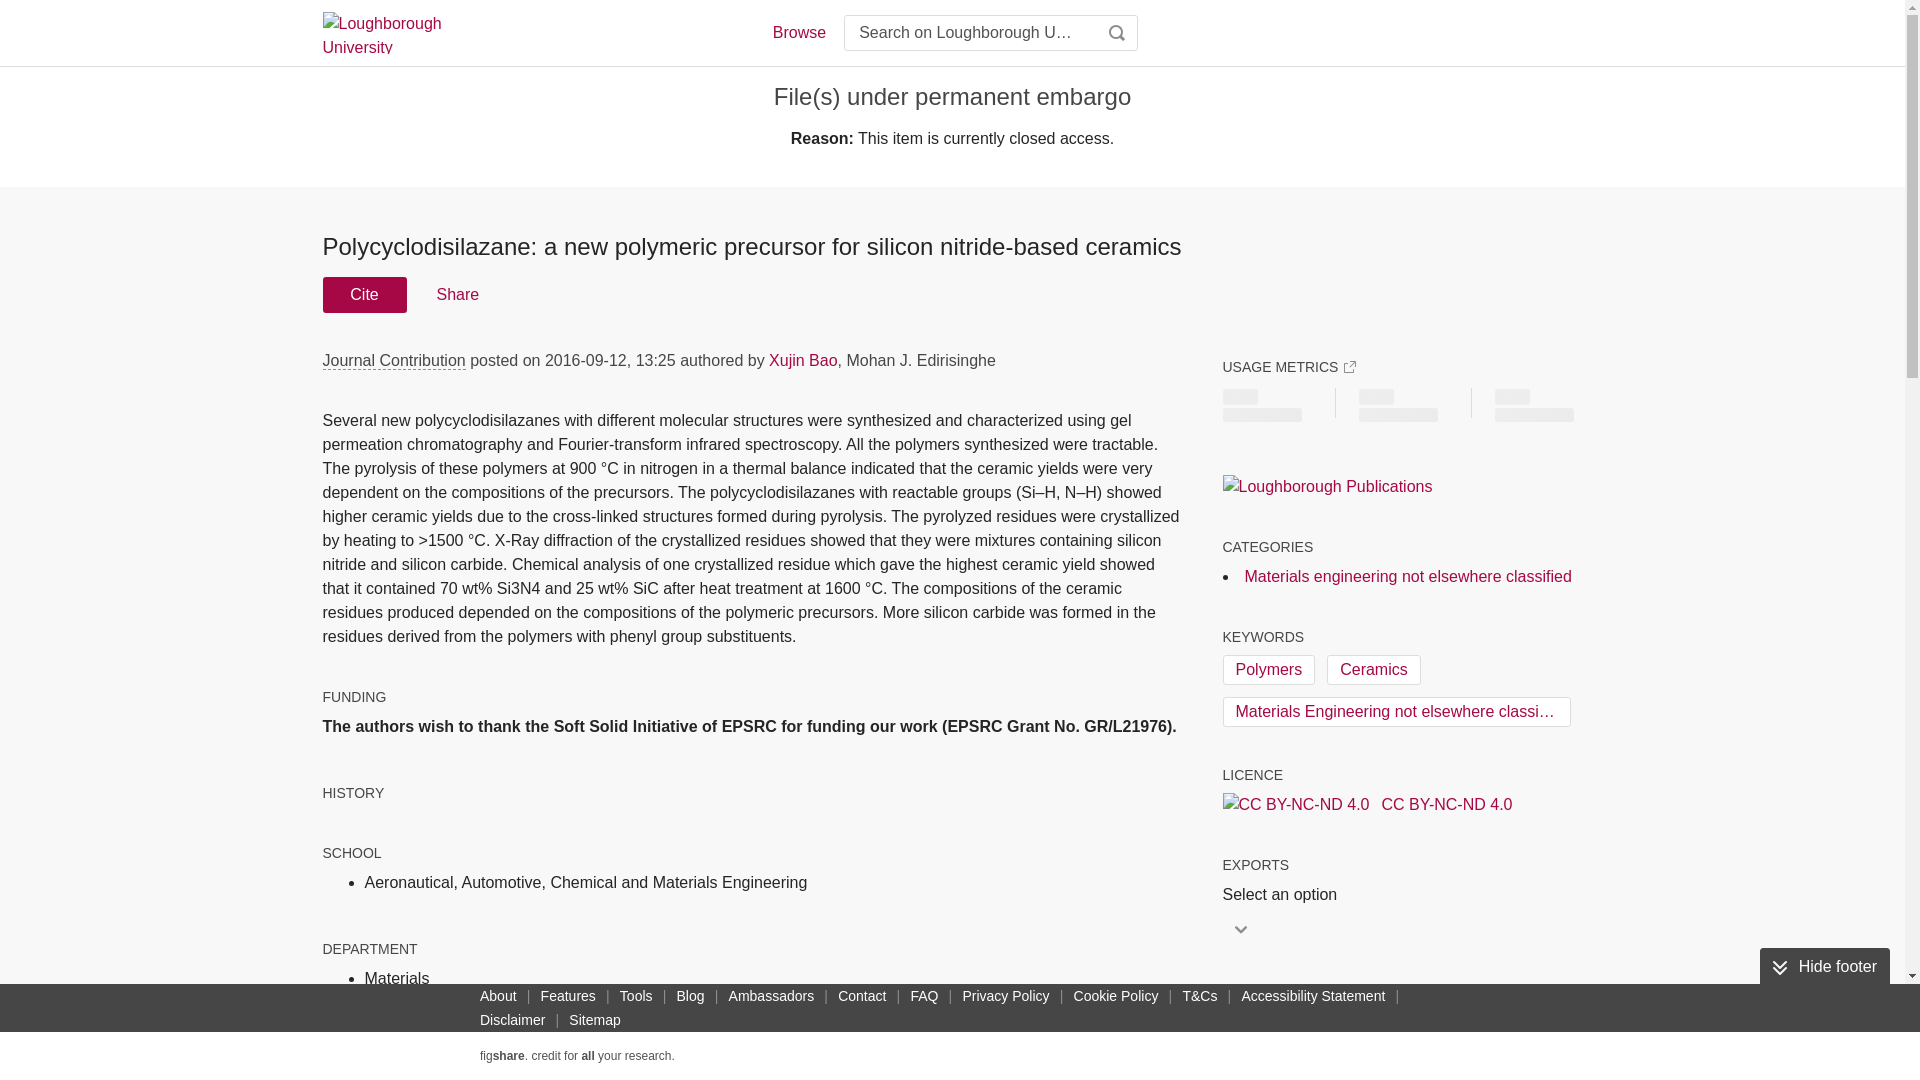  What do you see at coordinates (1366, 804) in the screenshot?
I see `CC BY-NC-ND 4.0` at bounding box center [1366, 804].